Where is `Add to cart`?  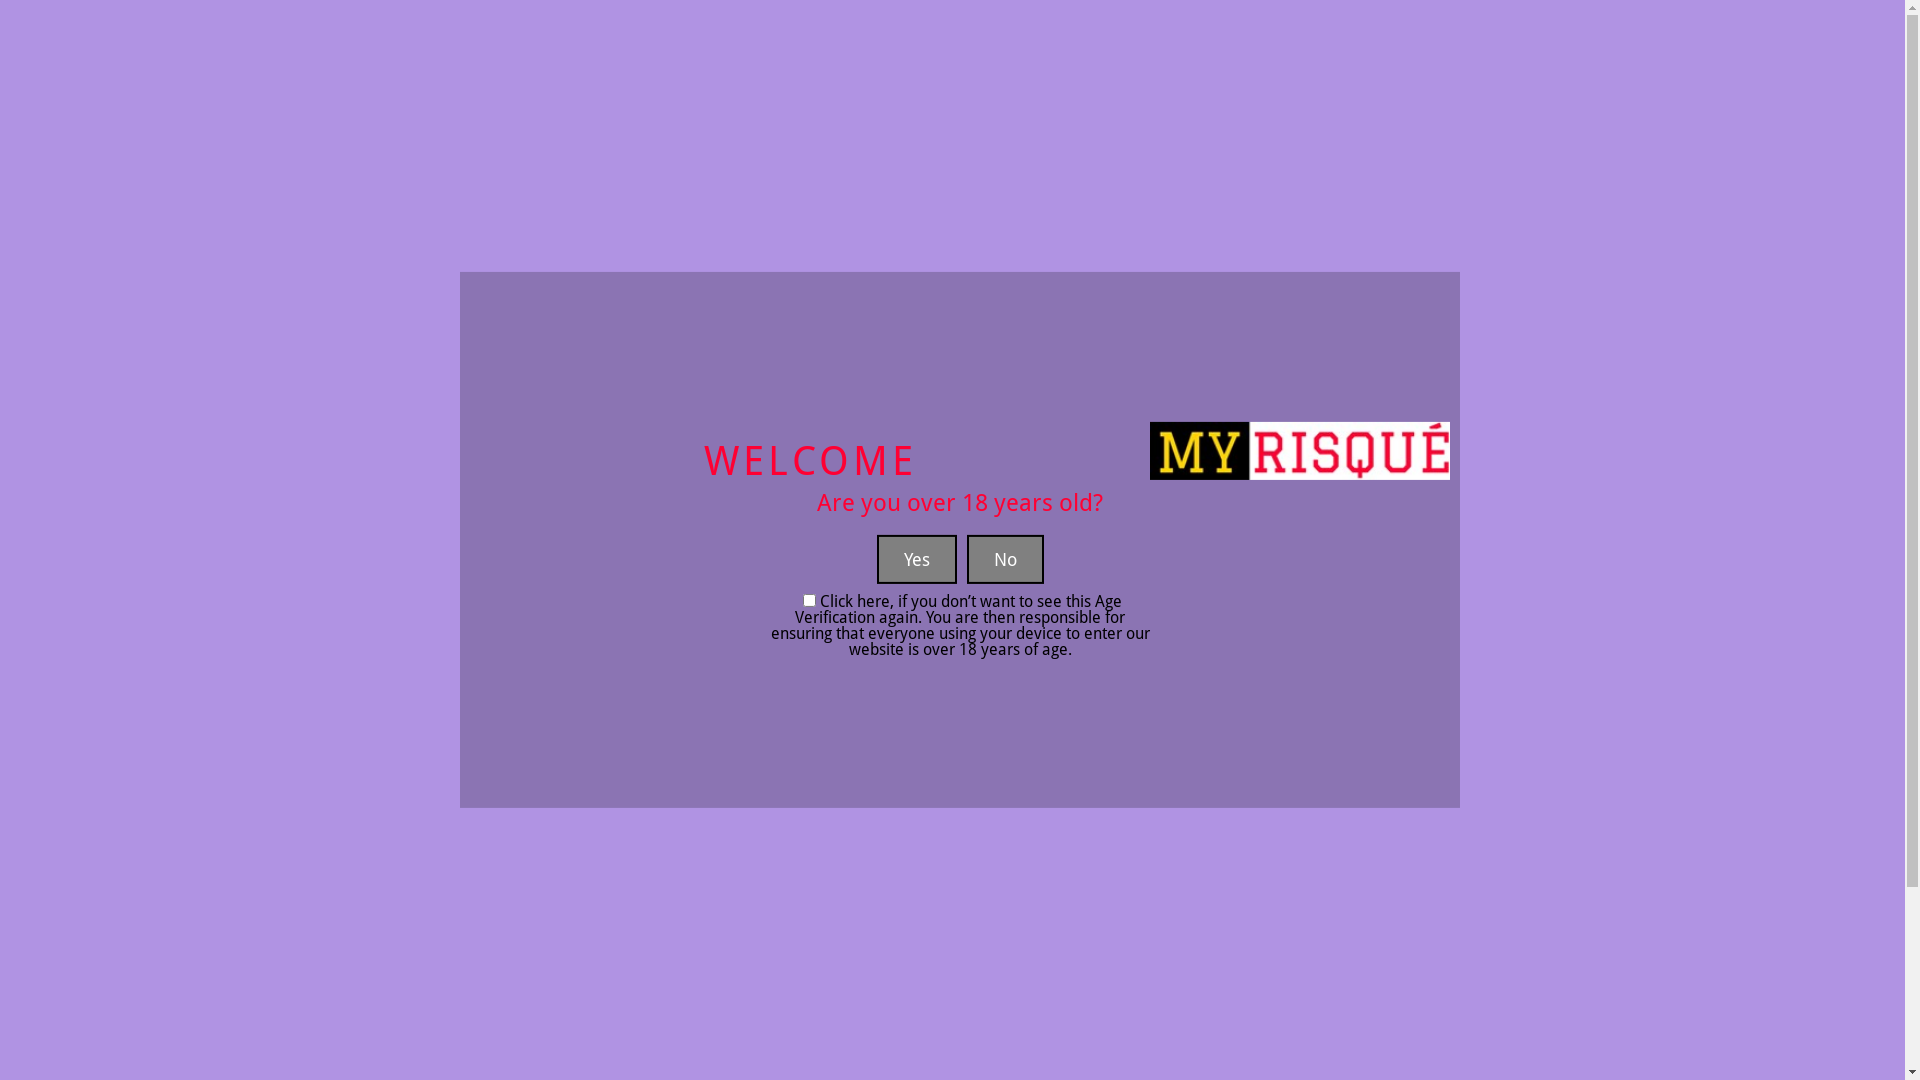 Add to cart is located at coordinates (1148, 525).